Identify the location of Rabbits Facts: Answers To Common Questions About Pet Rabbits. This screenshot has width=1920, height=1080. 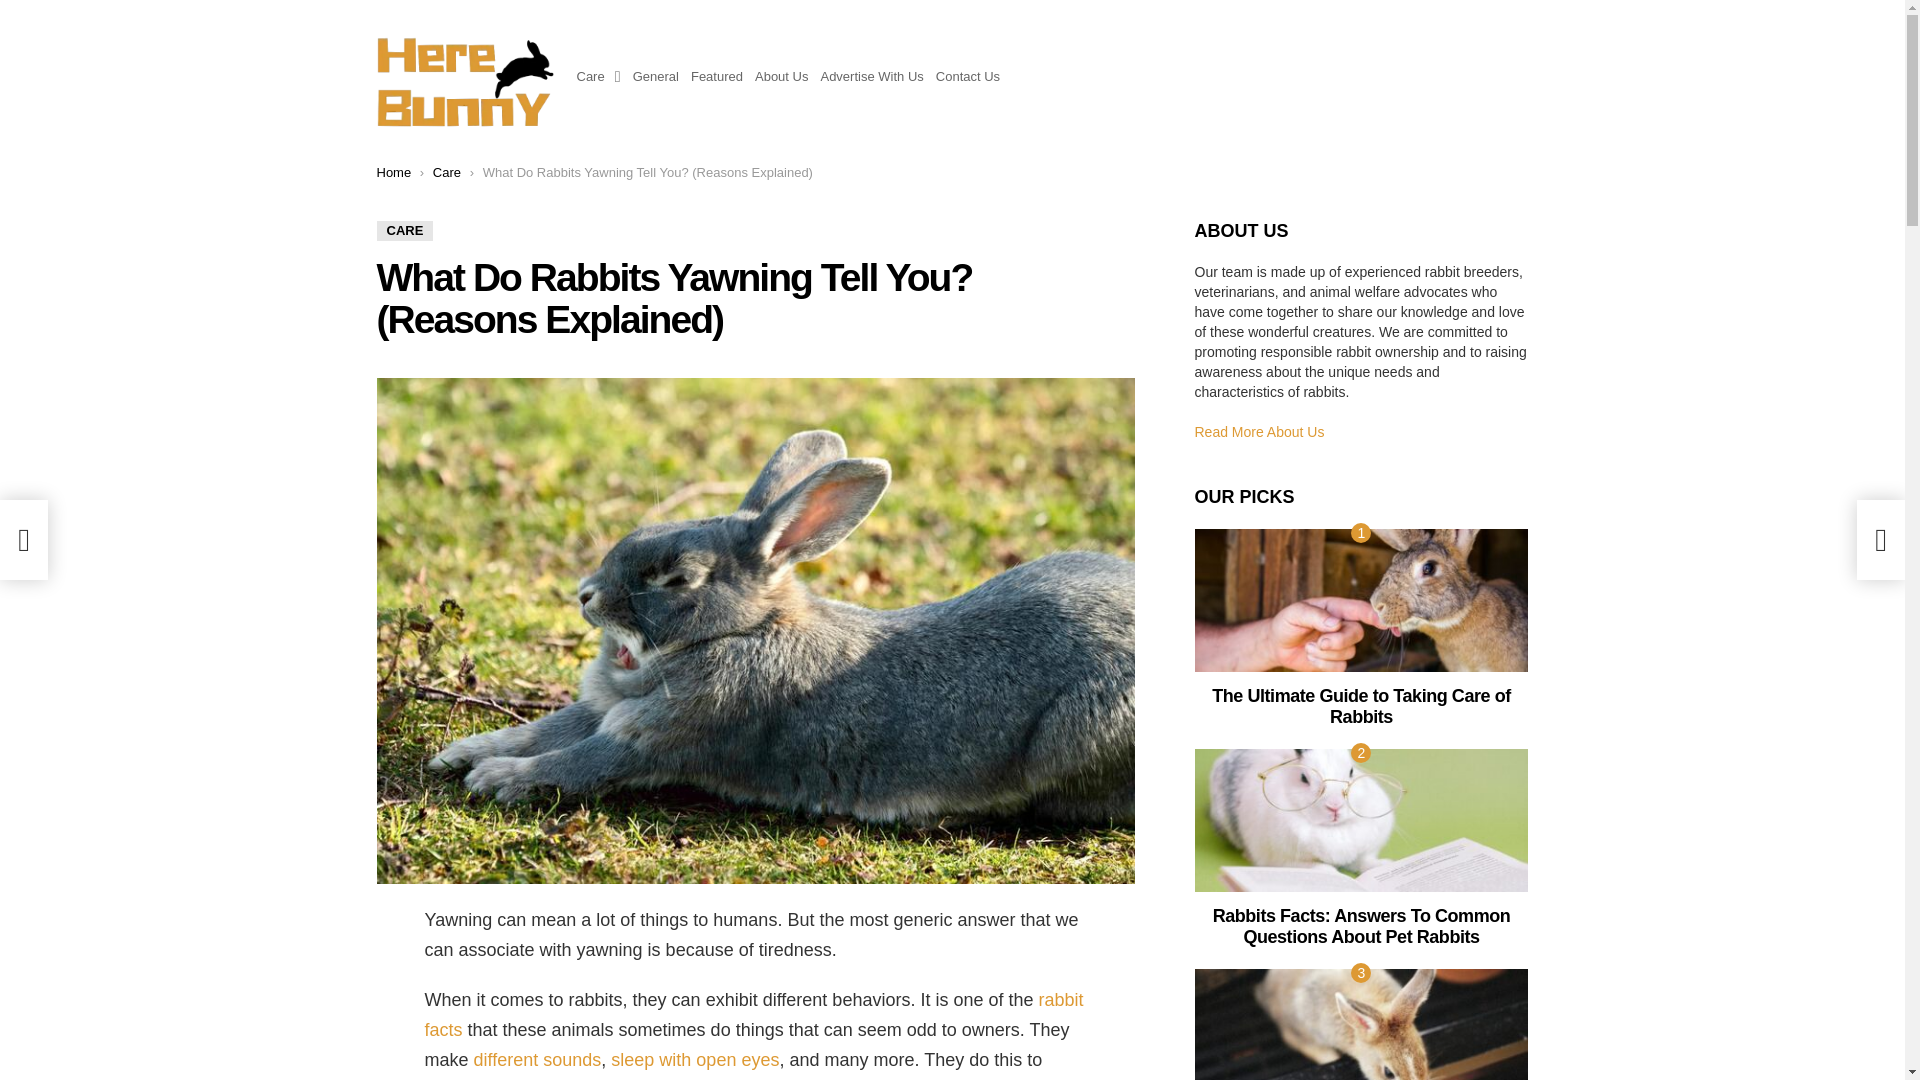
(1361, 820).